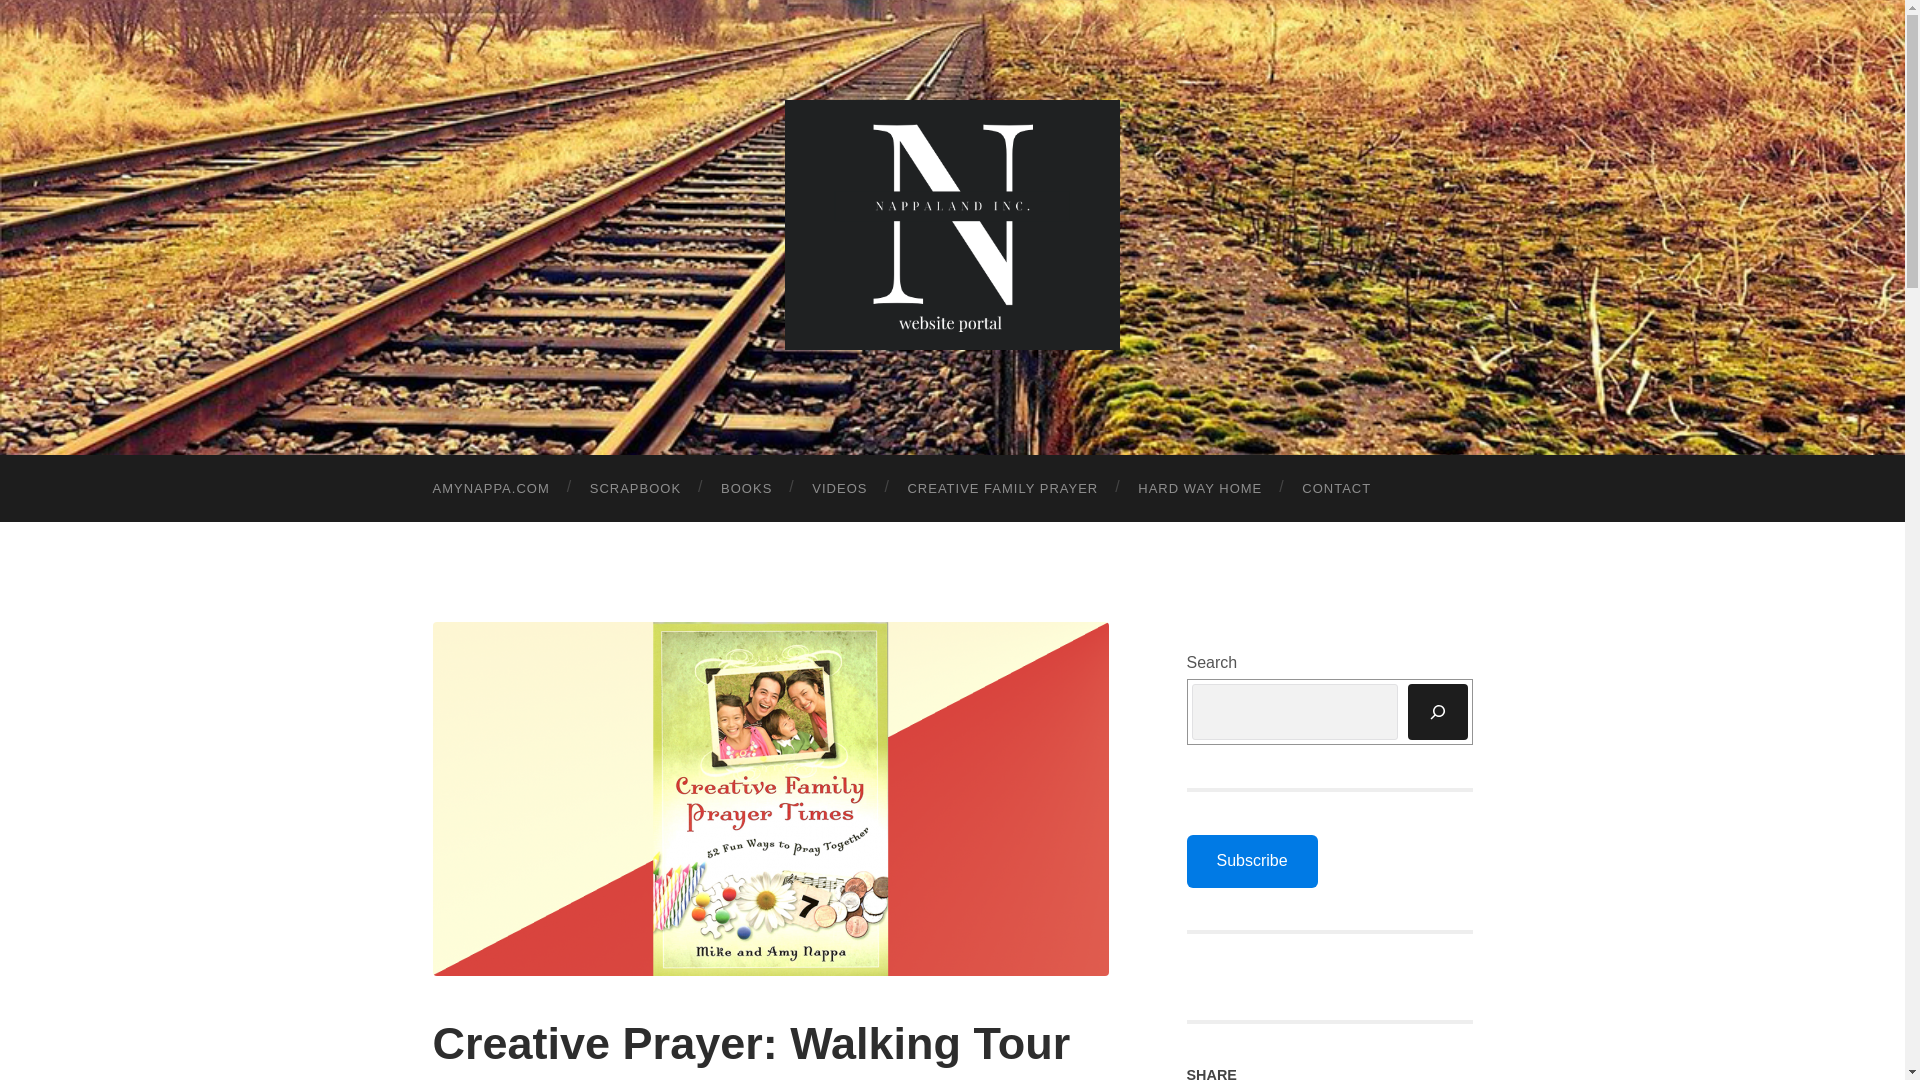  Describe the element at coordinates (952, 224) in the screenshot. I see `Nappaland Website Portal` at that location.